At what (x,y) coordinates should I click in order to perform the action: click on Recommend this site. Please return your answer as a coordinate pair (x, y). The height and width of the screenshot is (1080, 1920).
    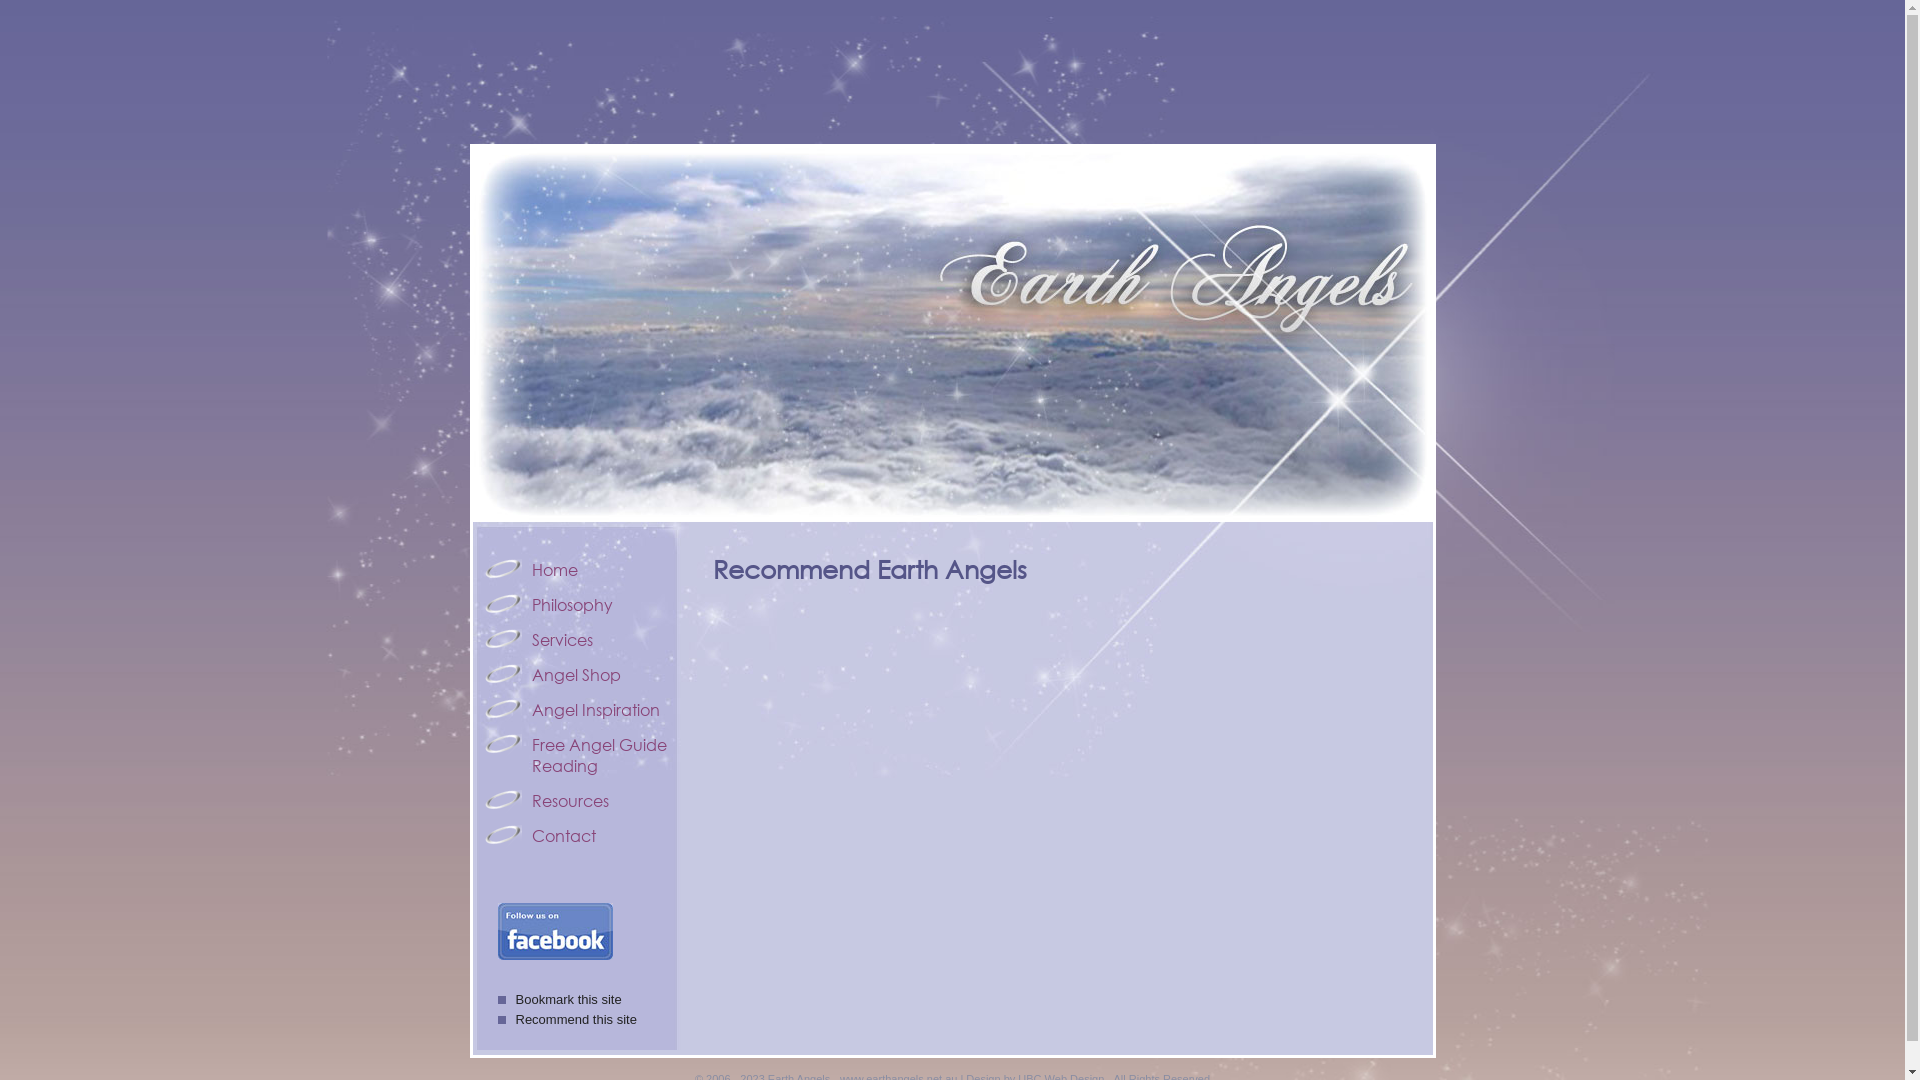
    Looking at the image, I should click on (568, 1020).